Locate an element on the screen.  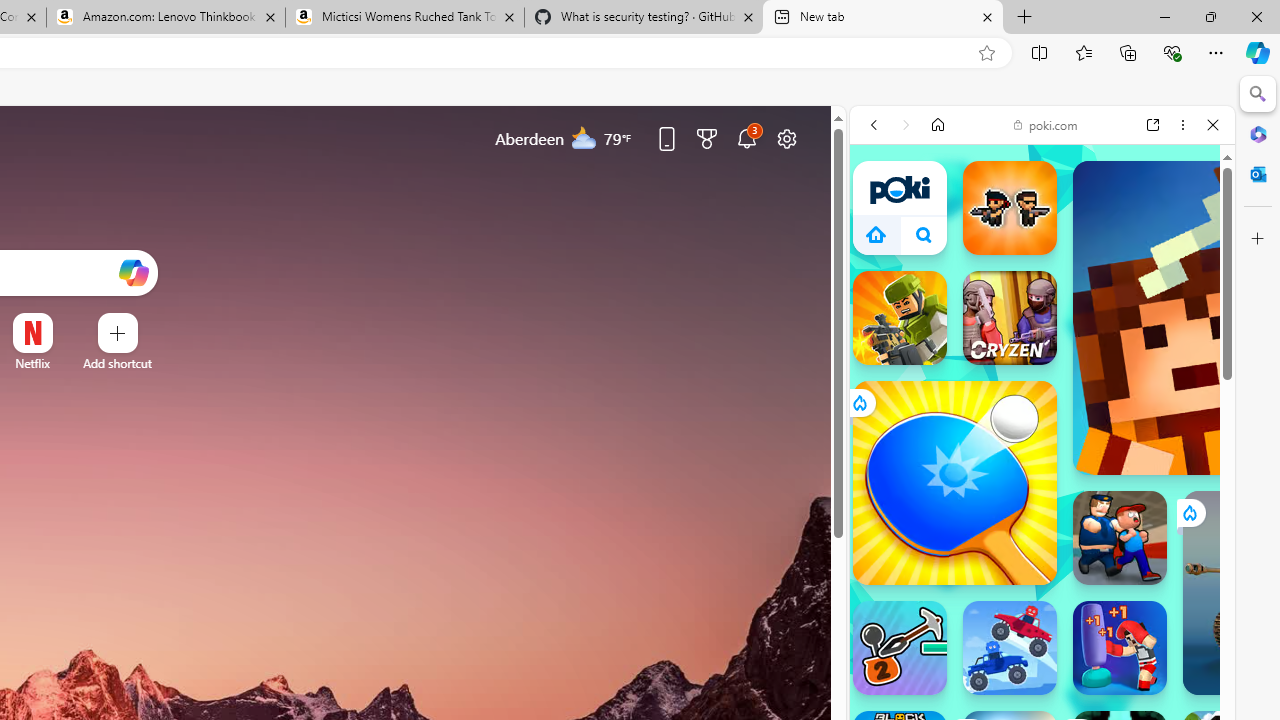
Io Games is located at coordinates (1042, 651).